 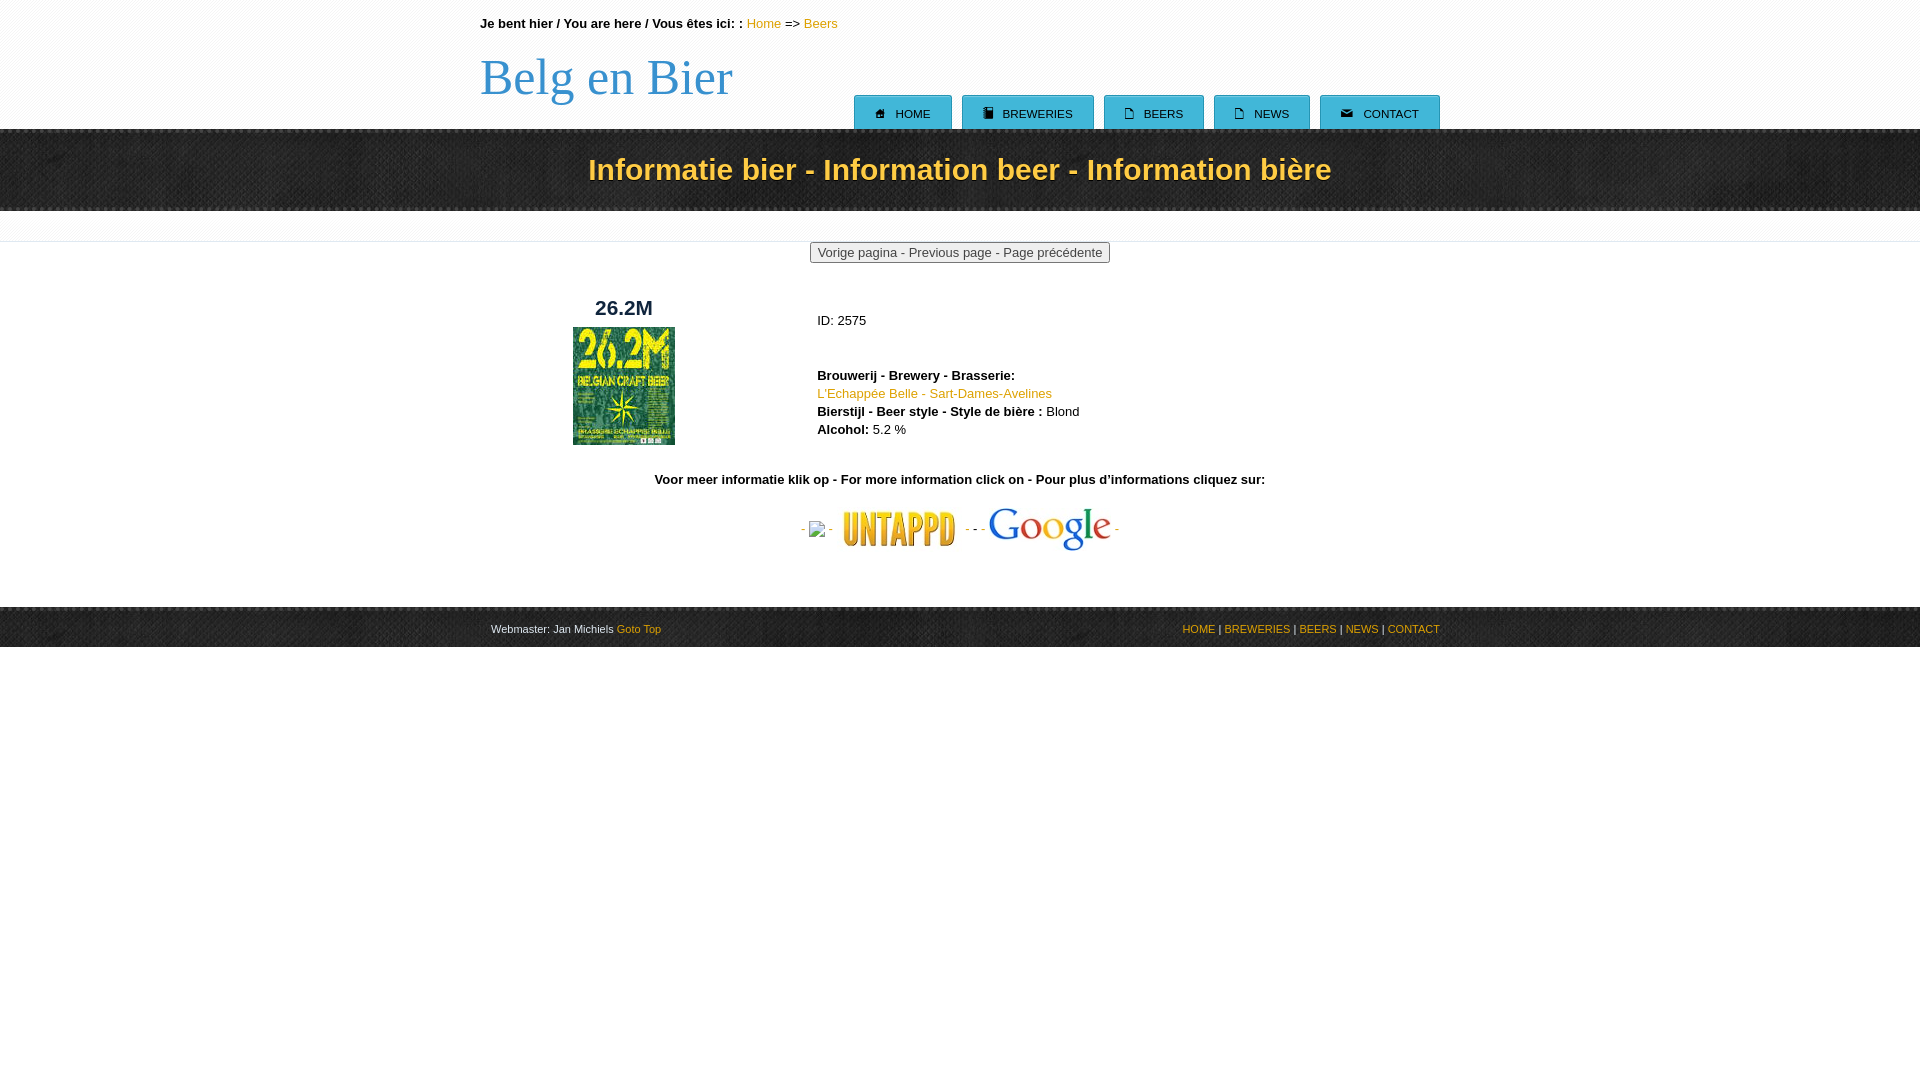 What do you see at coordinates (639, 628) in the screenshot?
I see `Goto Top` at bounding box center [639, 628].